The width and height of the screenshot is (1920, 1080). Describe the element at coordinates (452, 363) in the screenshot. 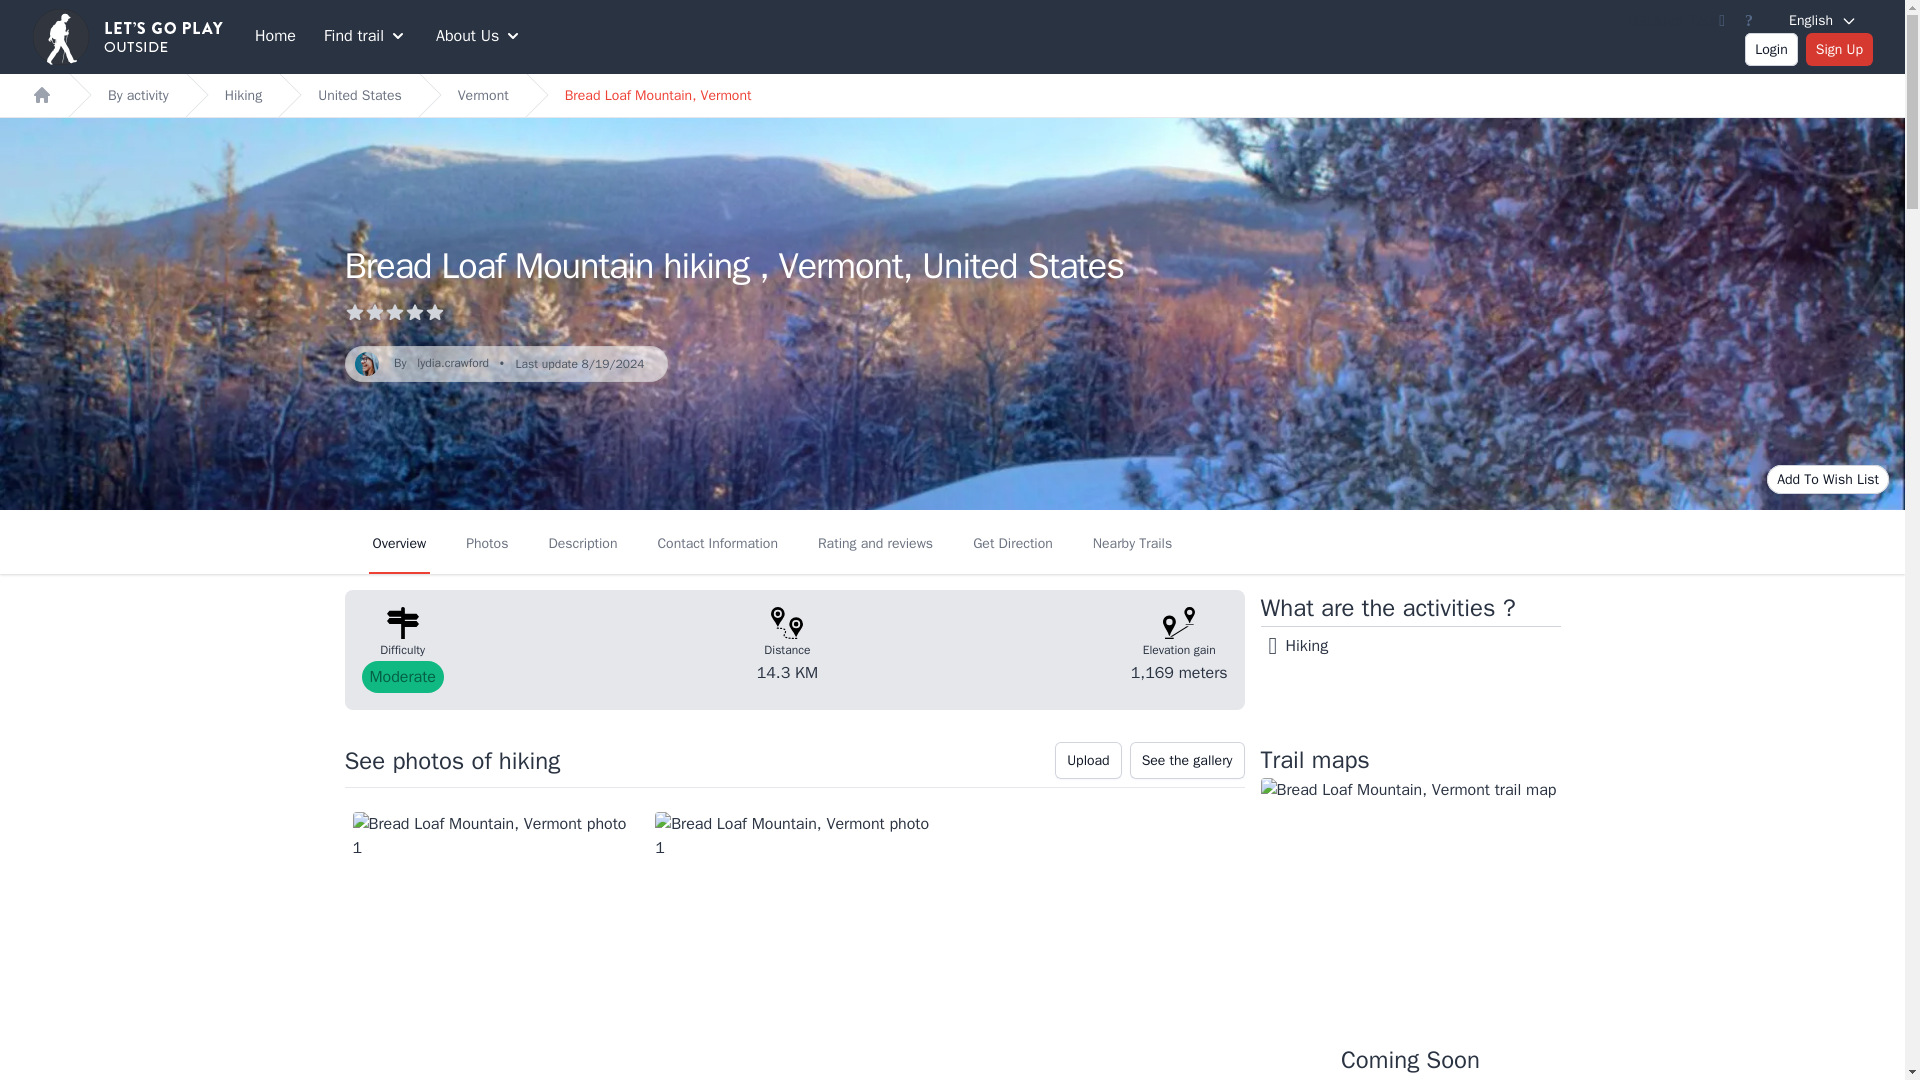

I see `lydia.crawford` at that location.